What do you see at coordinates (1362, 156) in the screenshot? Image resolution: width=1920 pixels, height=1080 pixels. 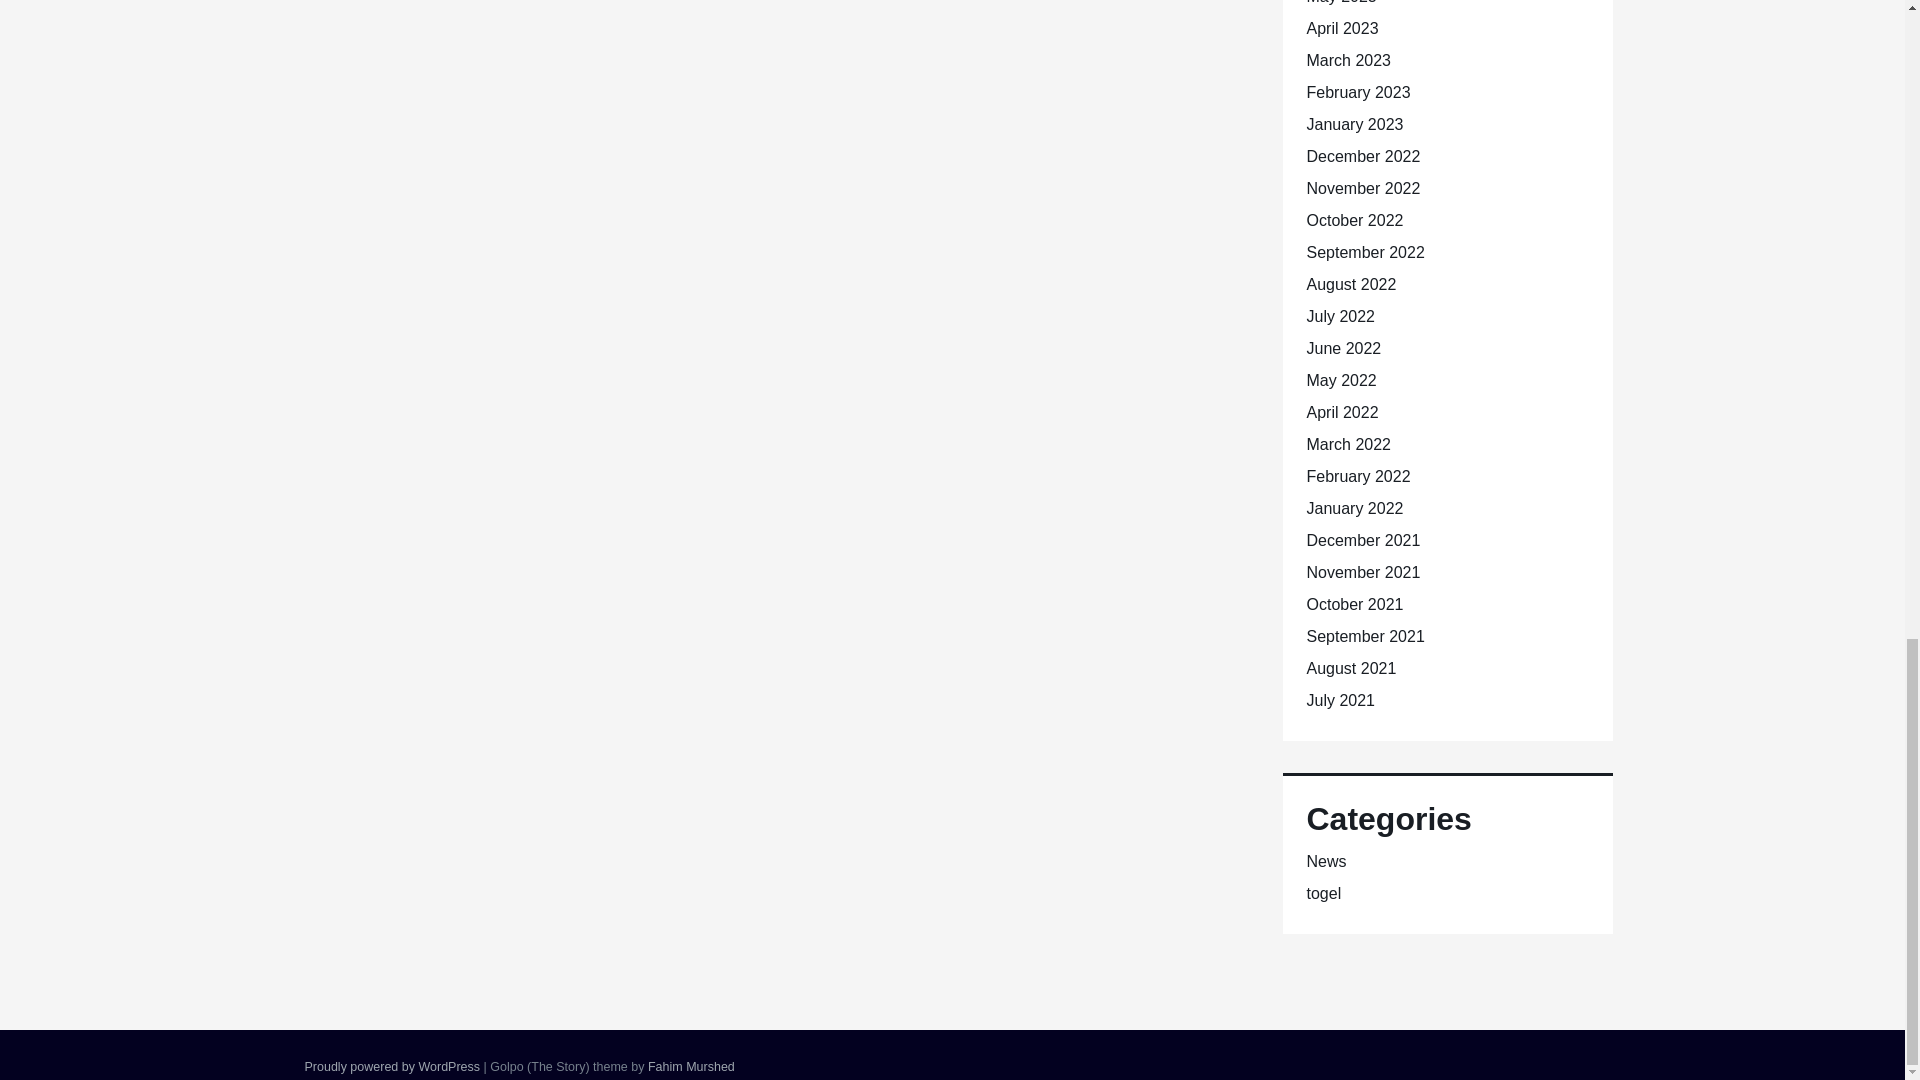 I see `December 2022` at bounding box center [1362, 156].